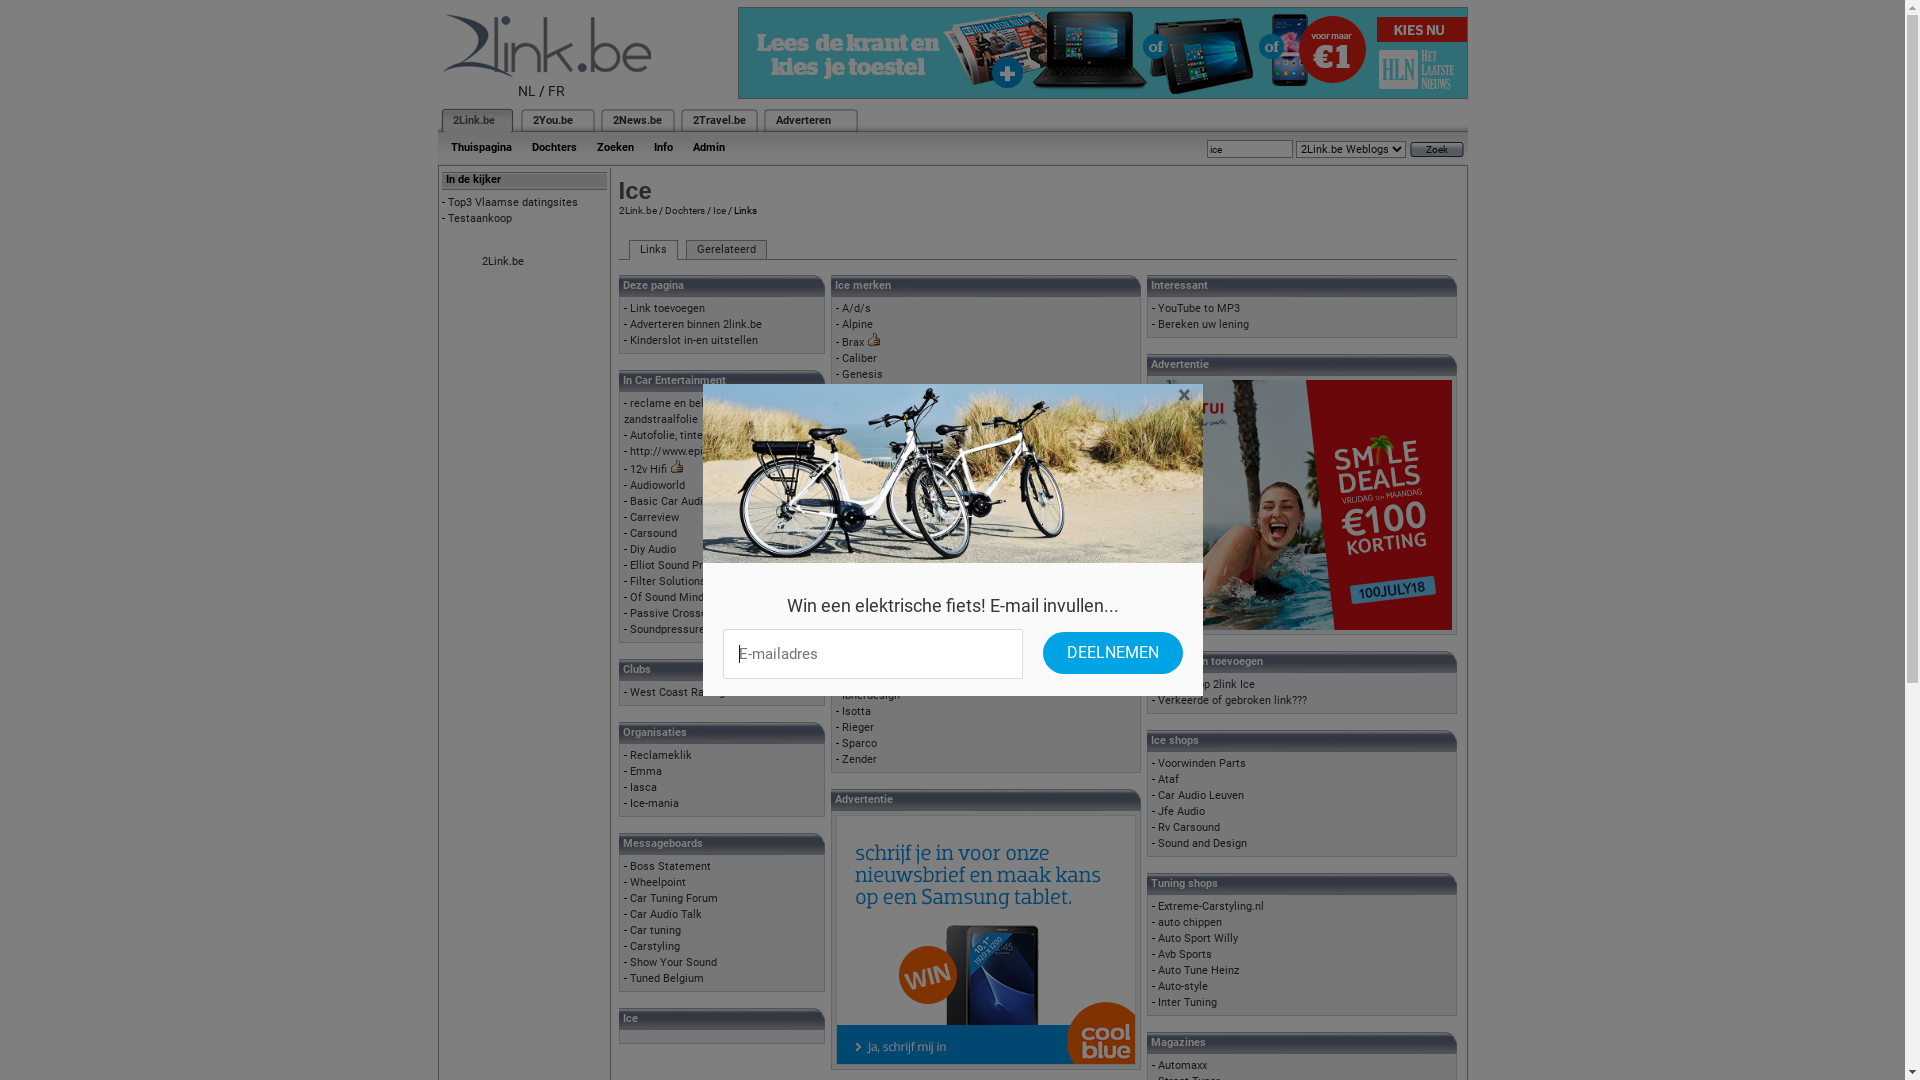 The height and width of the screenshot is (1080, 1920). What do you see at coordinates (556, 91) in the screenshot?
I see `FR` at bounding box center [556, 91].